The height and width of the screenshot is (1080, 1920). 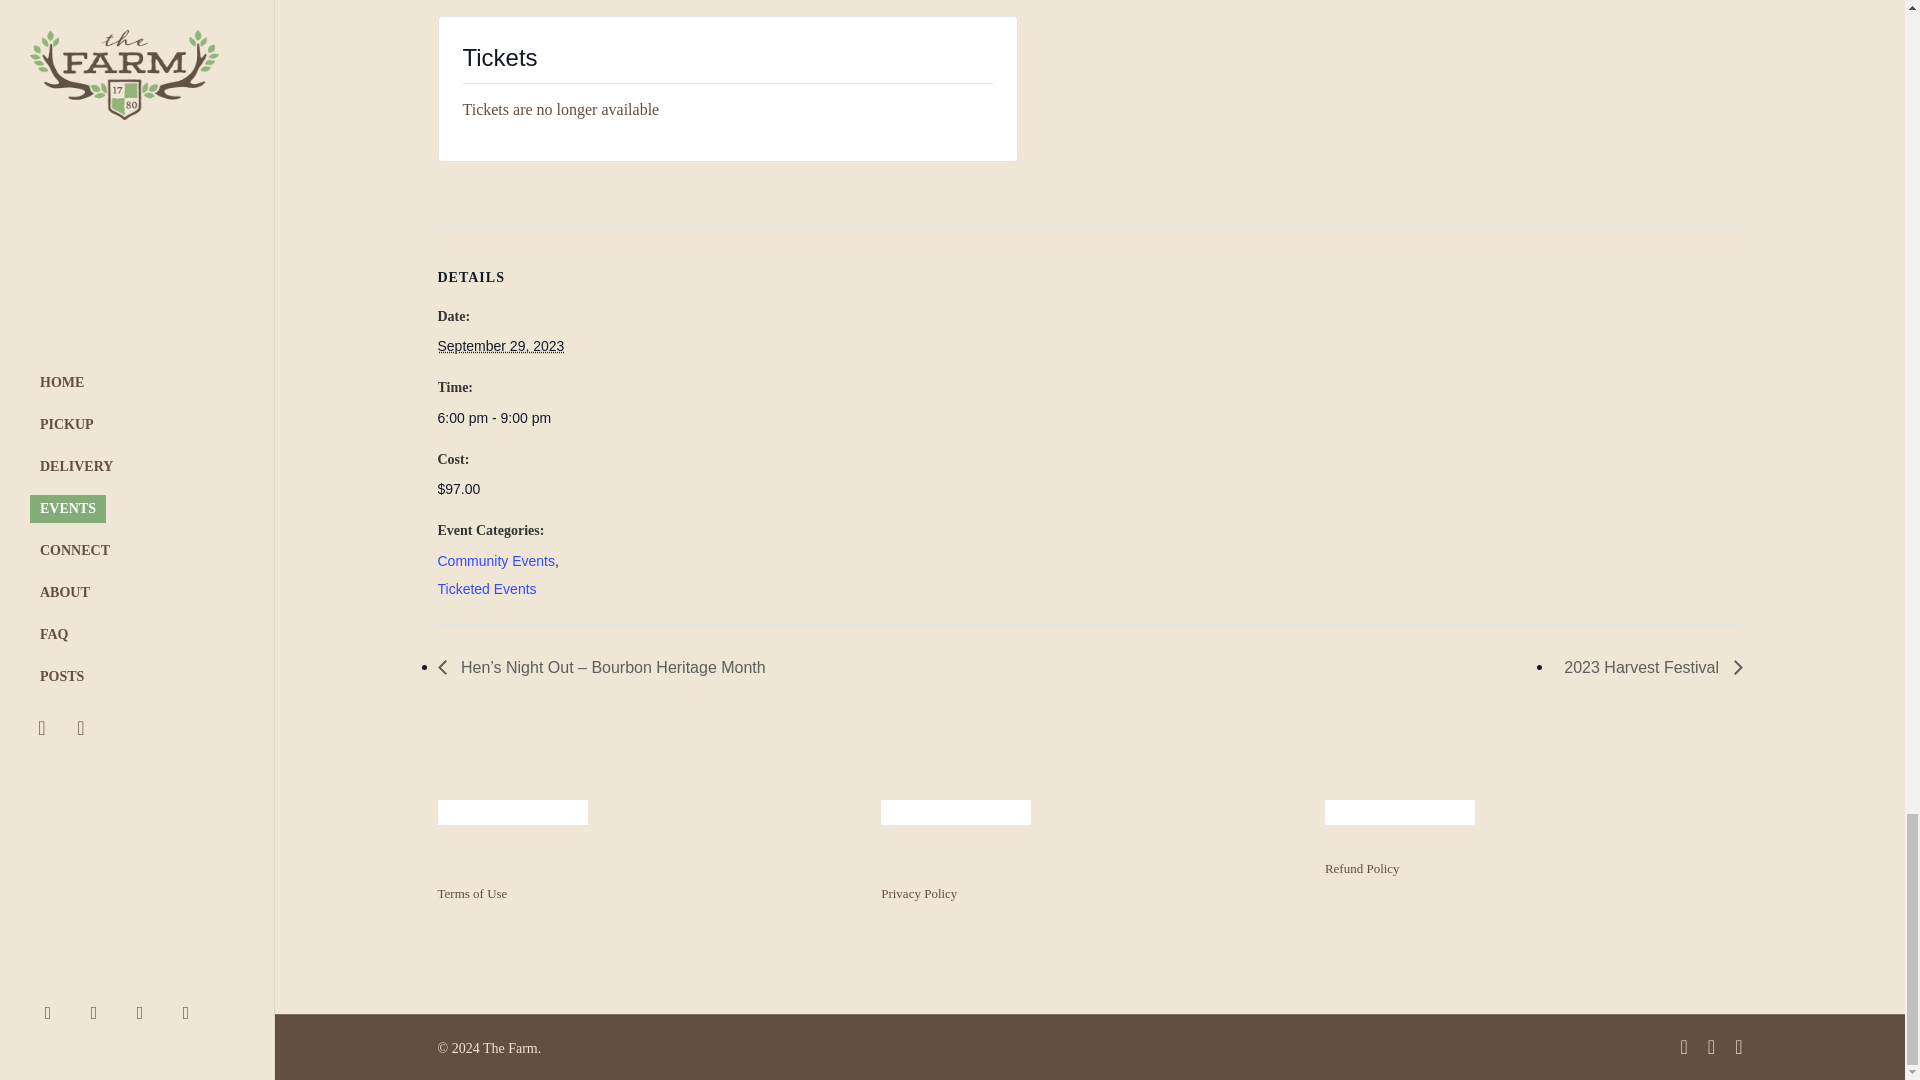 I want to click on 2023 Harvest Festival, so click(x=1647, y=667).